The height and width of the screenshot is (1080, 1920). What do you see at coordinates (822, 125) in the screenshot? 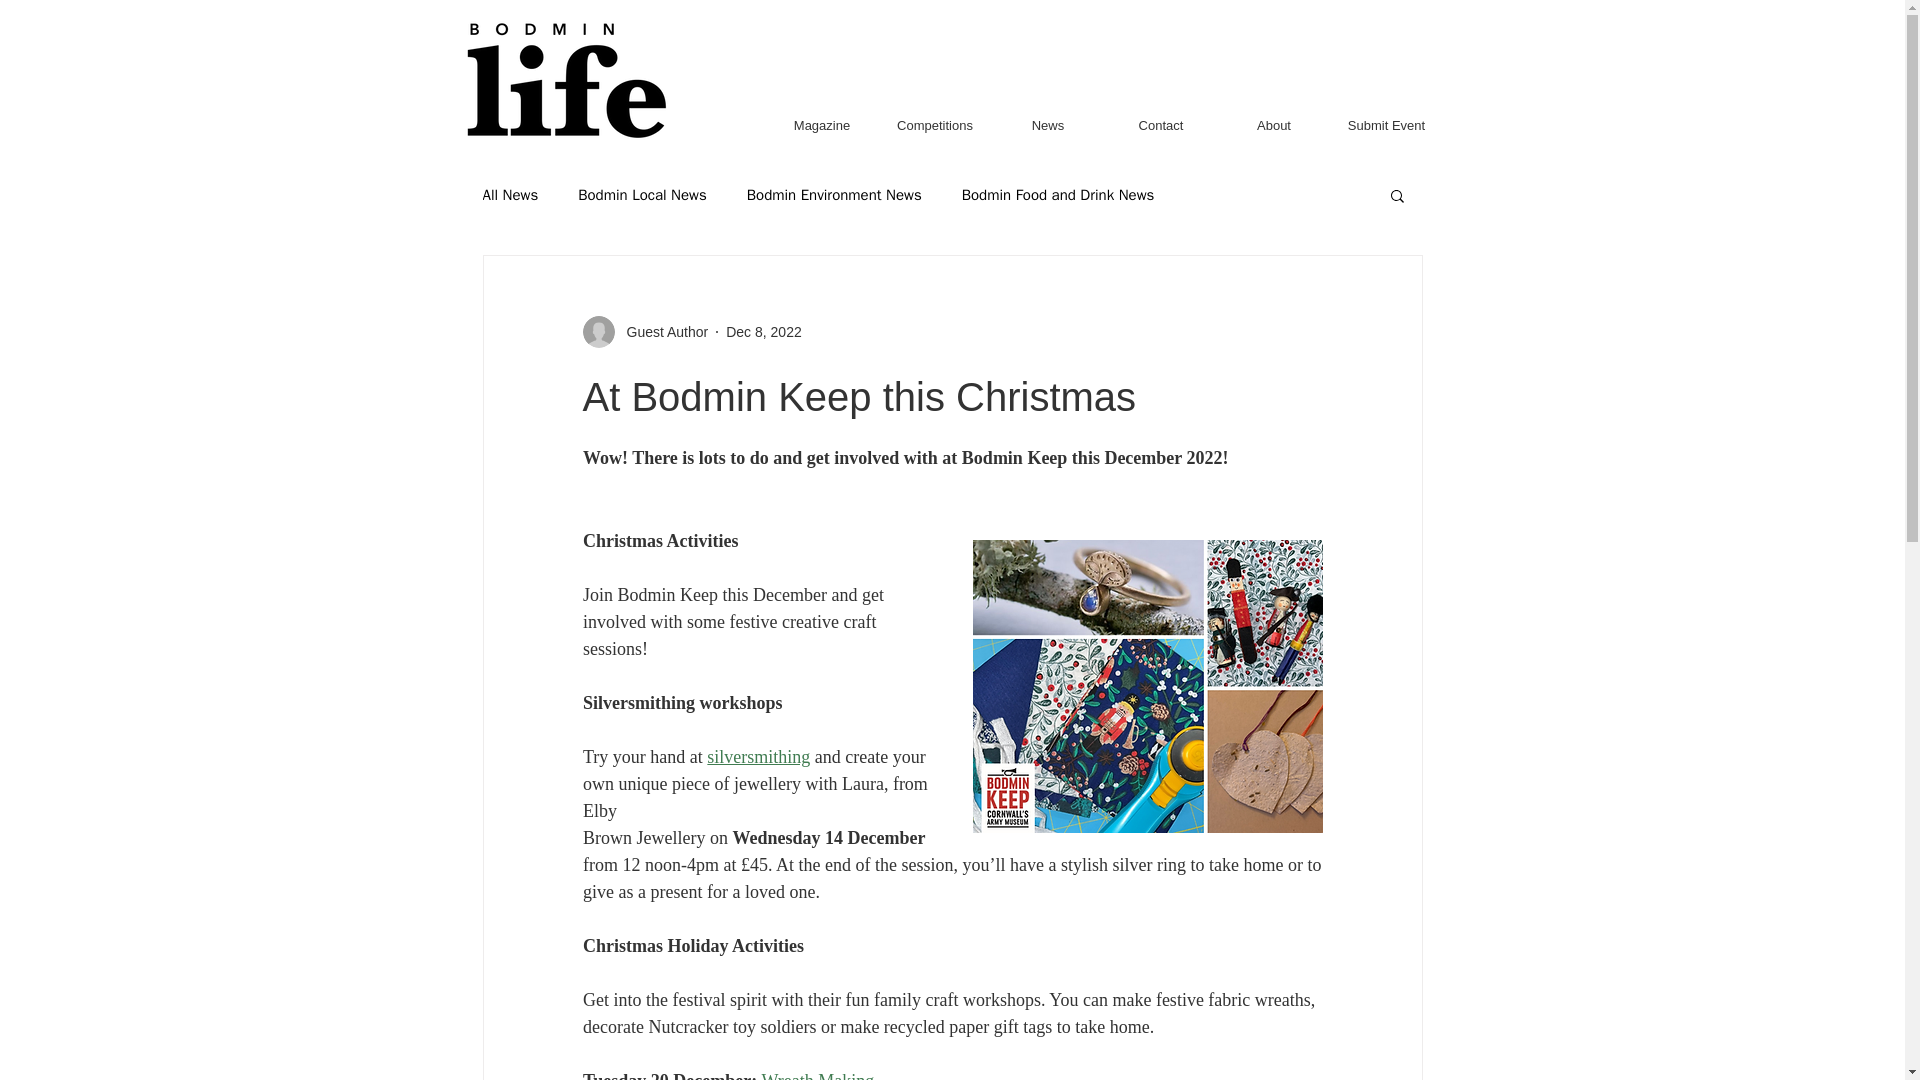
I see `Magazine` at bounding box center [822, 125].